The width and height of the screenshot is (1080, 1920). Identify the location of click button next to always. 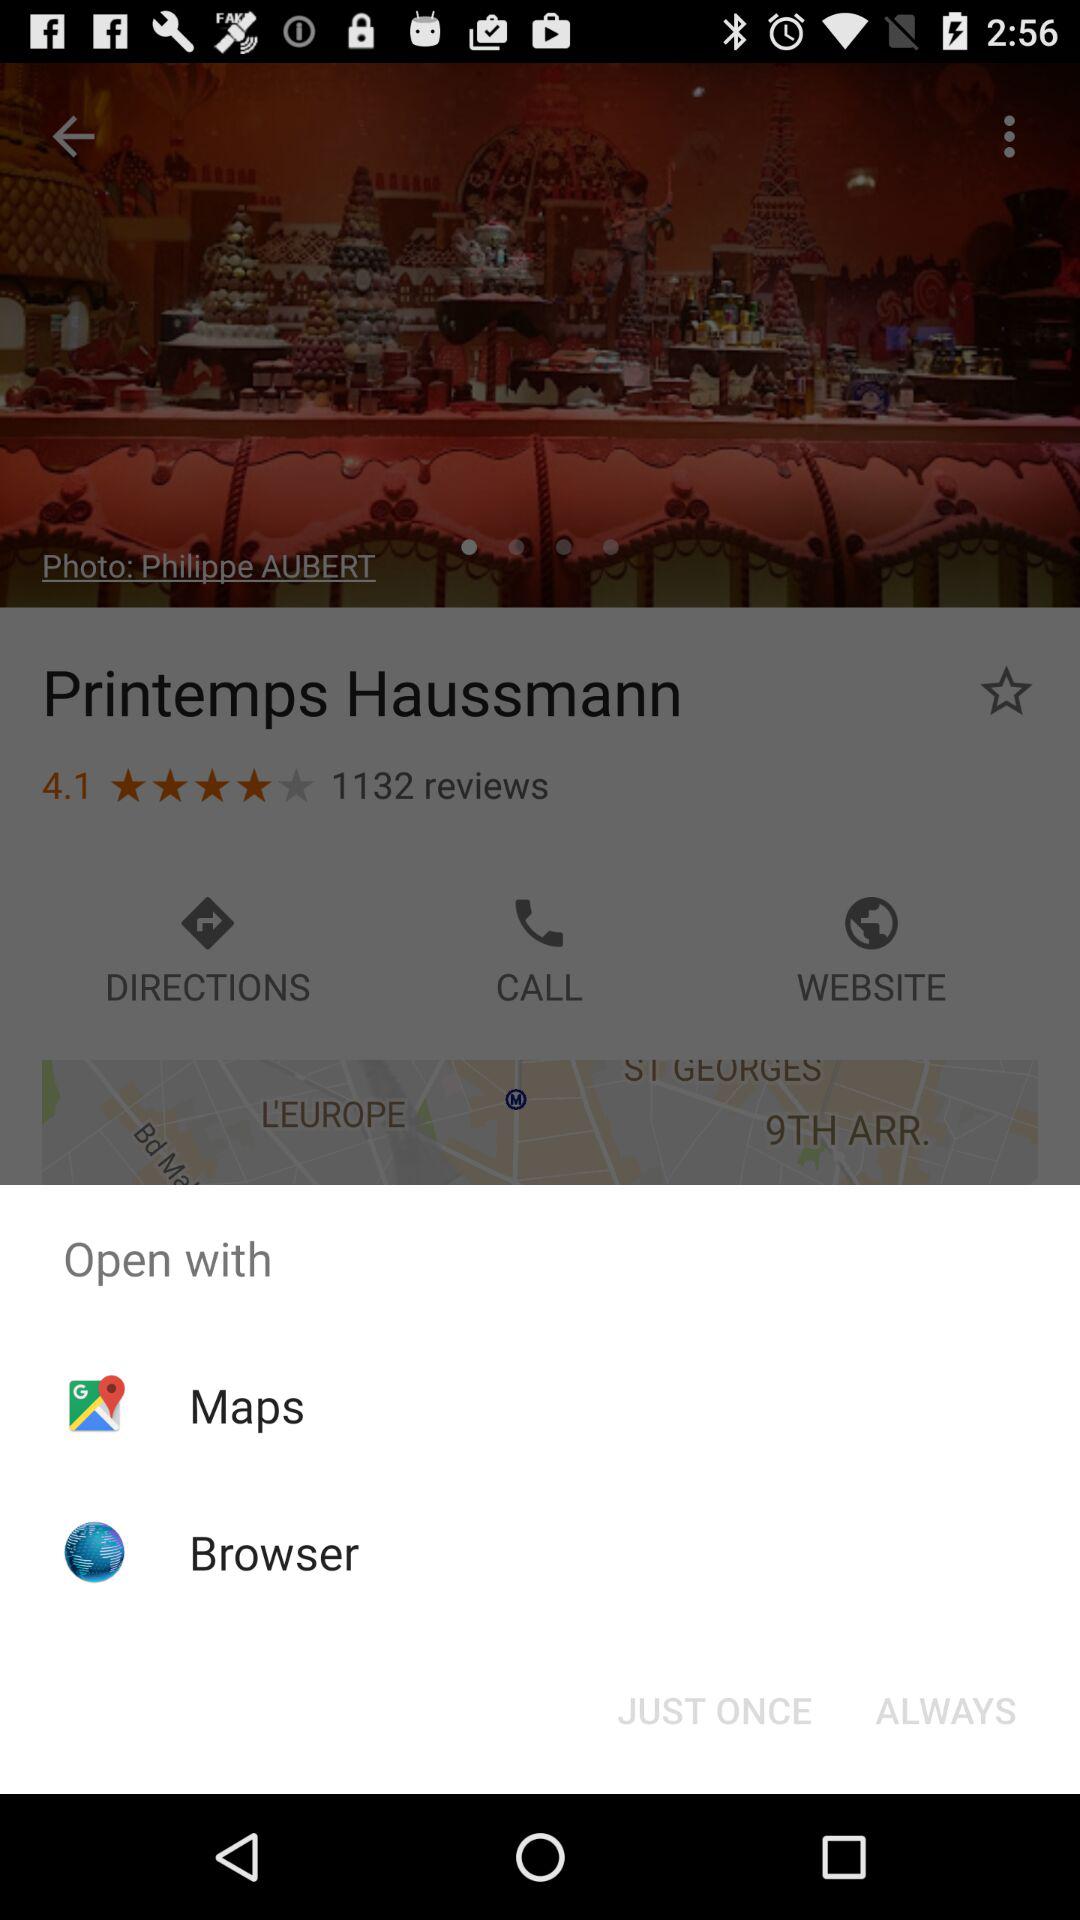
(714, 1710).